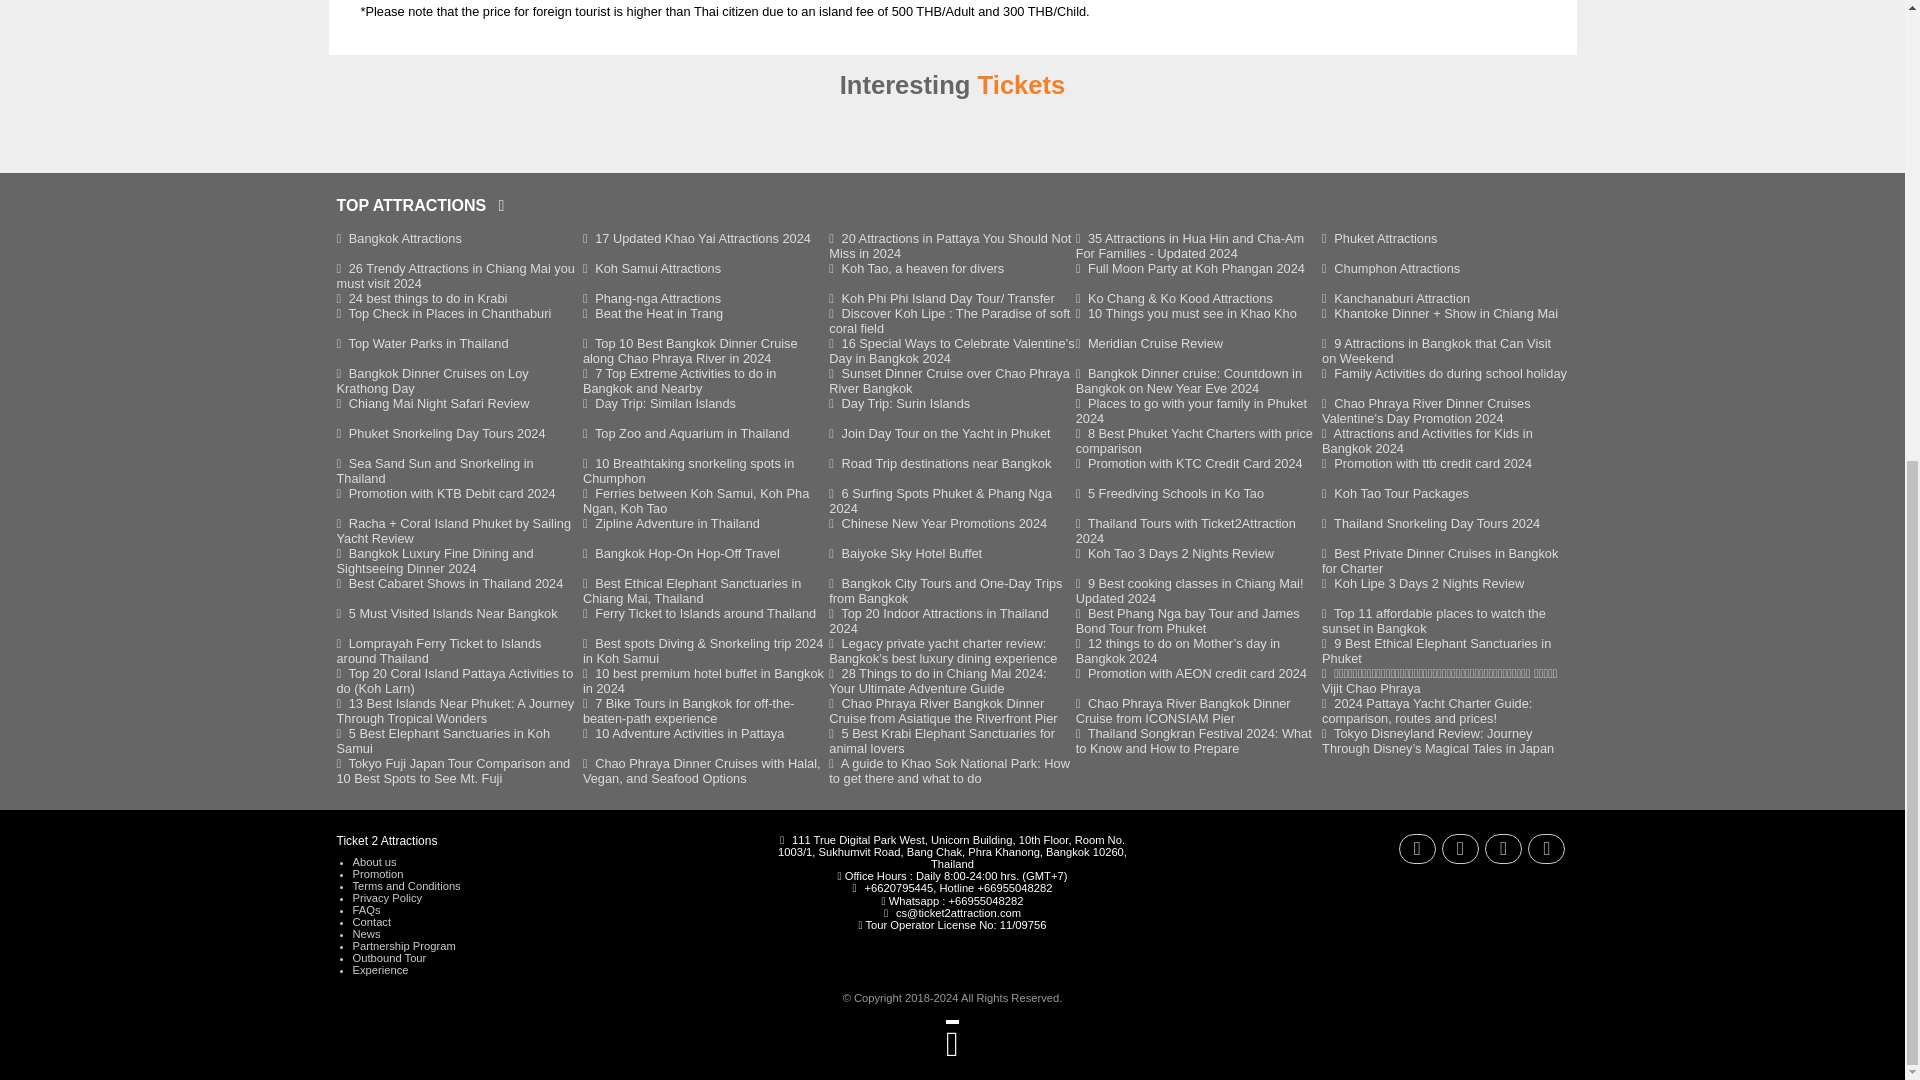 Image resolution: width=1920 pixels, height=1080 pixels. I want to click on Kanchanaburi Attraction, so click(1396, 298).